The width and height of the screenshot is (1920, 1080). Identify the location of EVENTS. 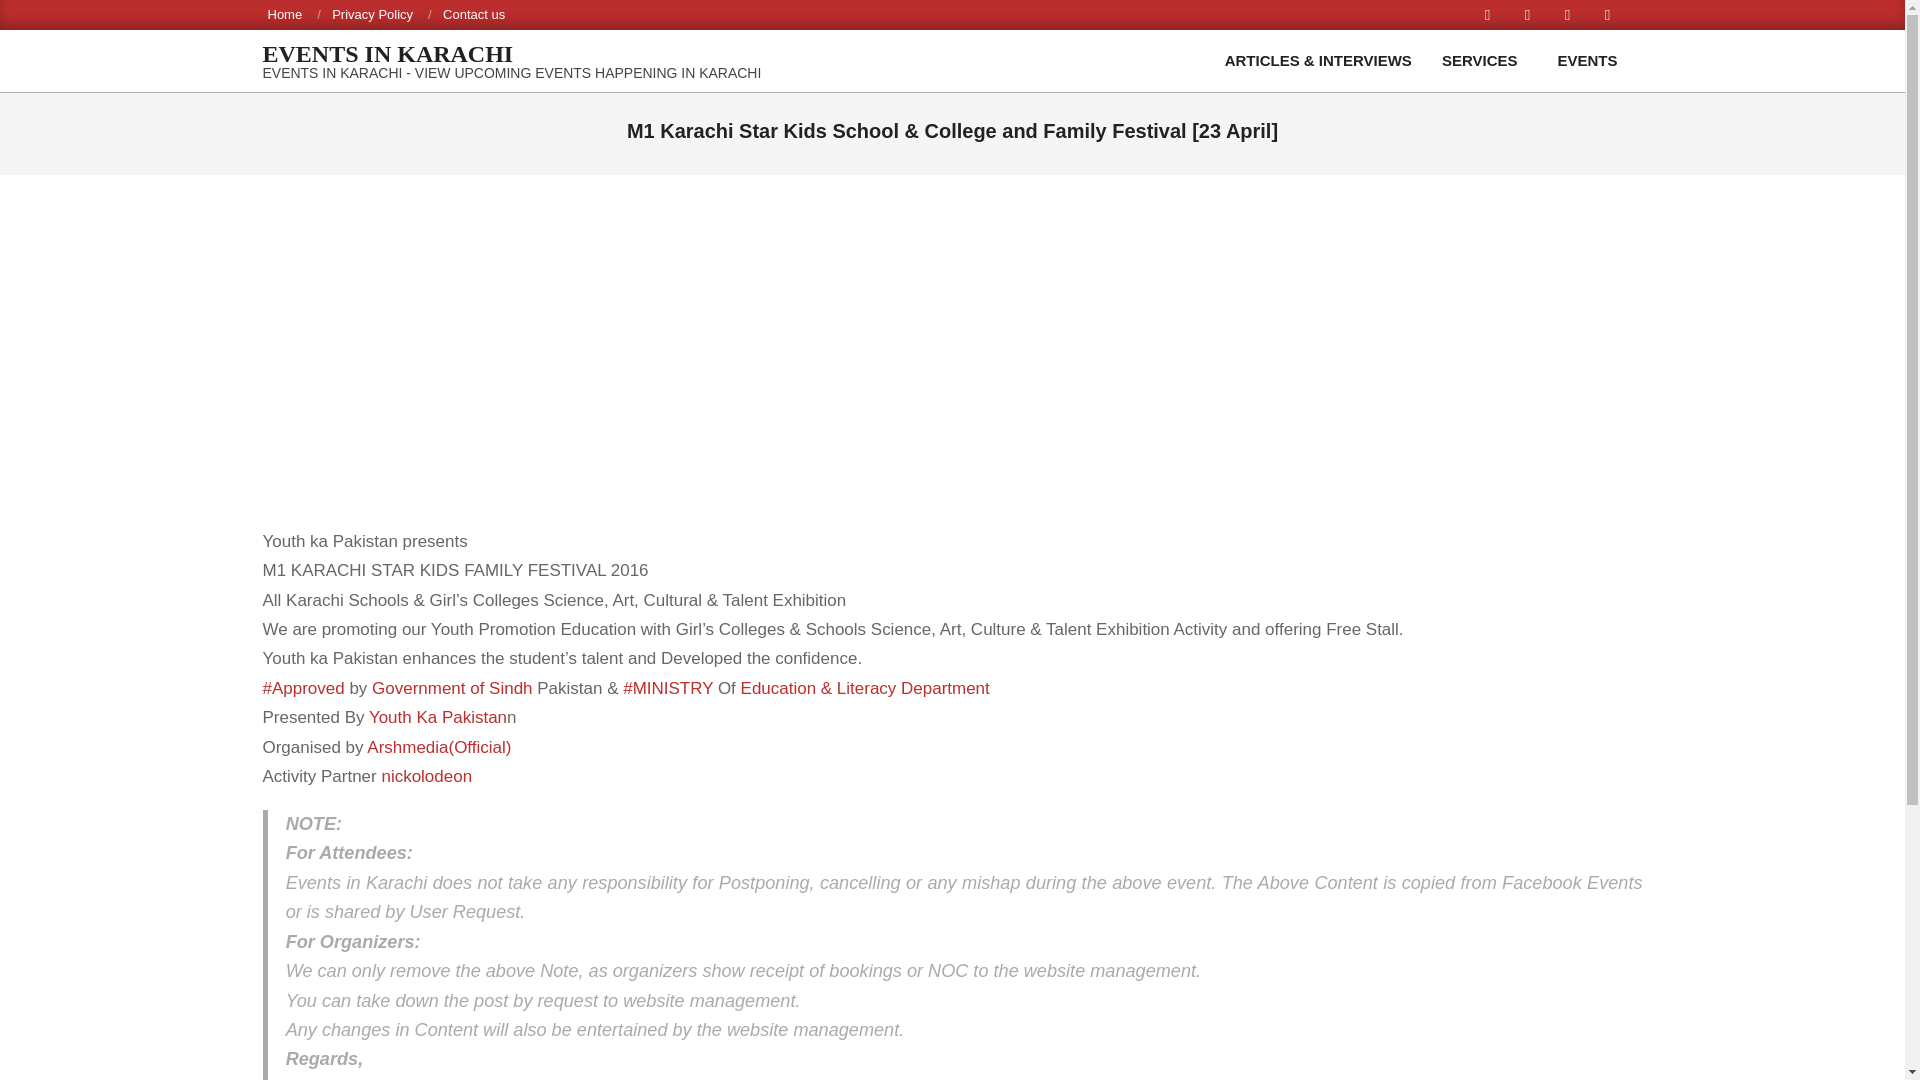
(1591, 60).